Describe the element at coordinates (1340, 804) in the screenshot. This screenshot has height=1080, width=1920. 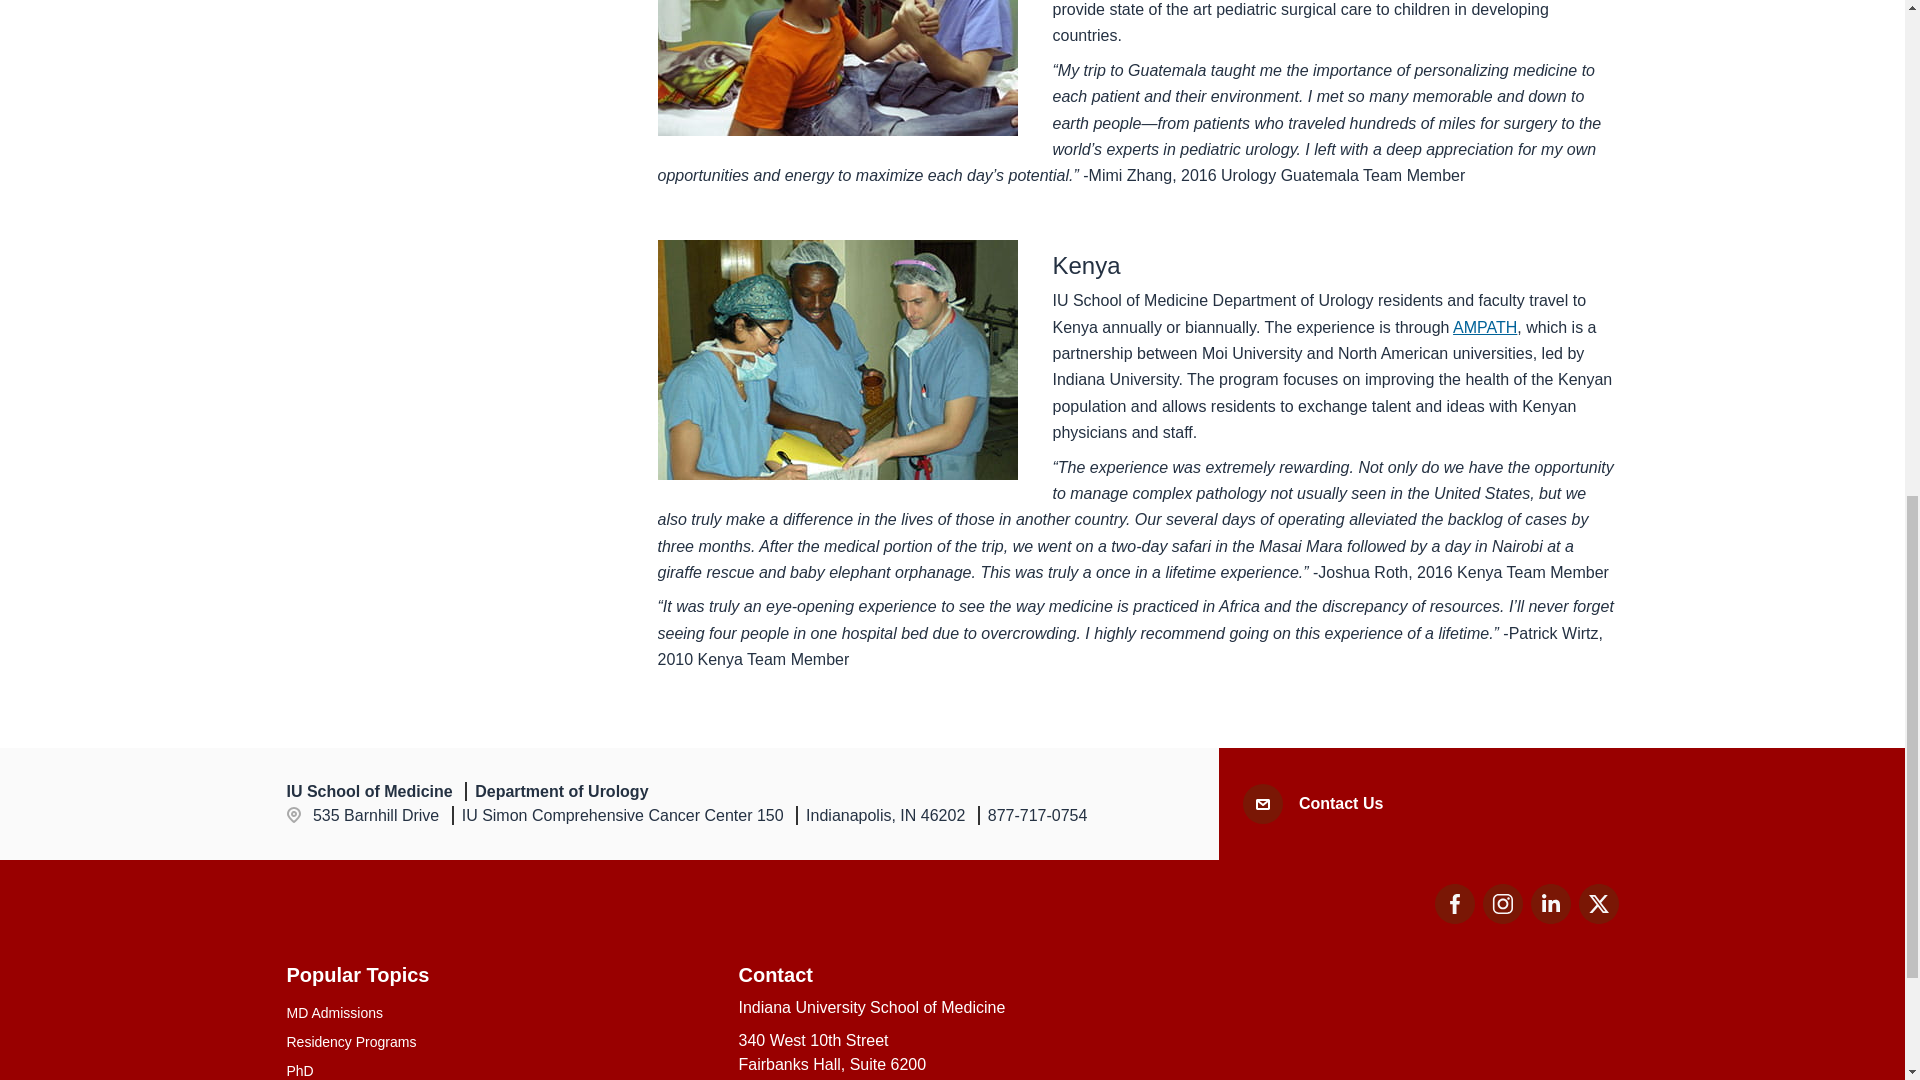
I see `Contact Us` at that location.